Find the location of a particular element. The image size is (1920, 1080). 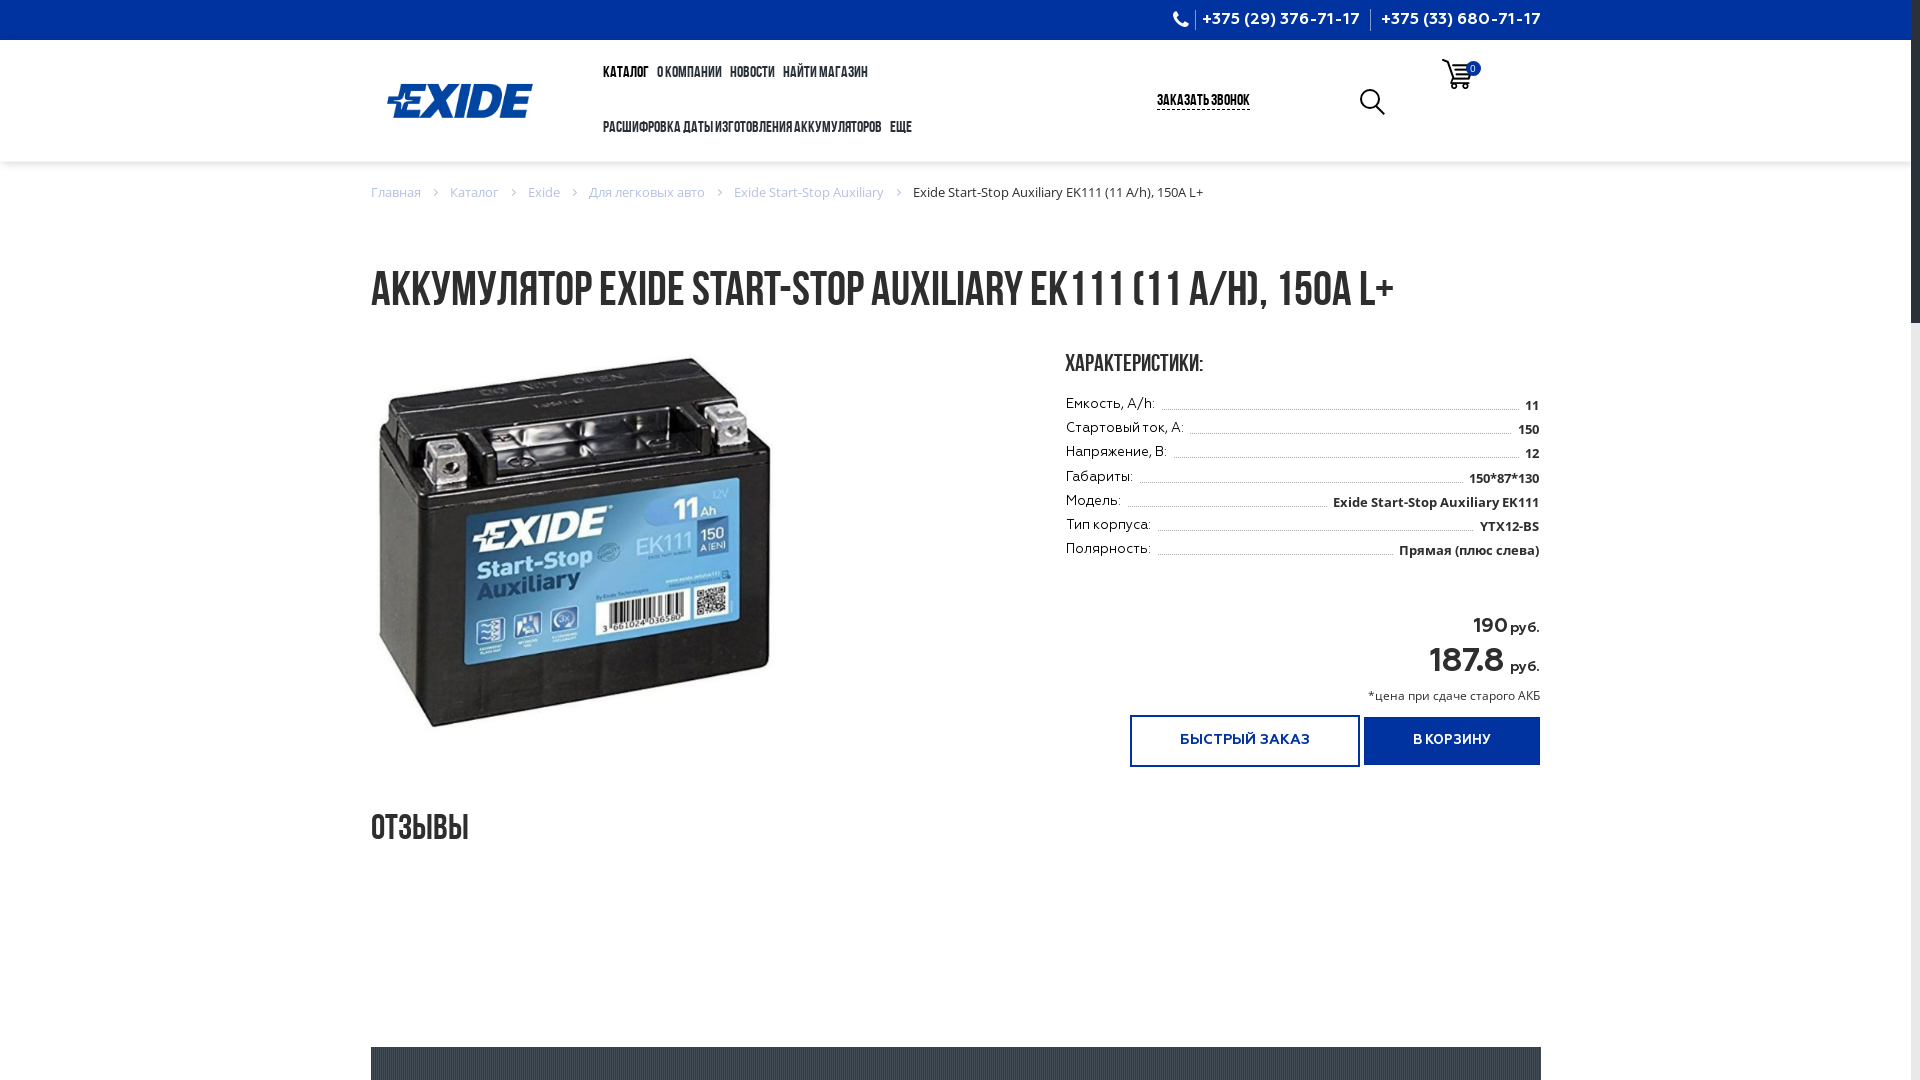

Exide Start-Stop Auxiliary is located at coordinates (809, 192).